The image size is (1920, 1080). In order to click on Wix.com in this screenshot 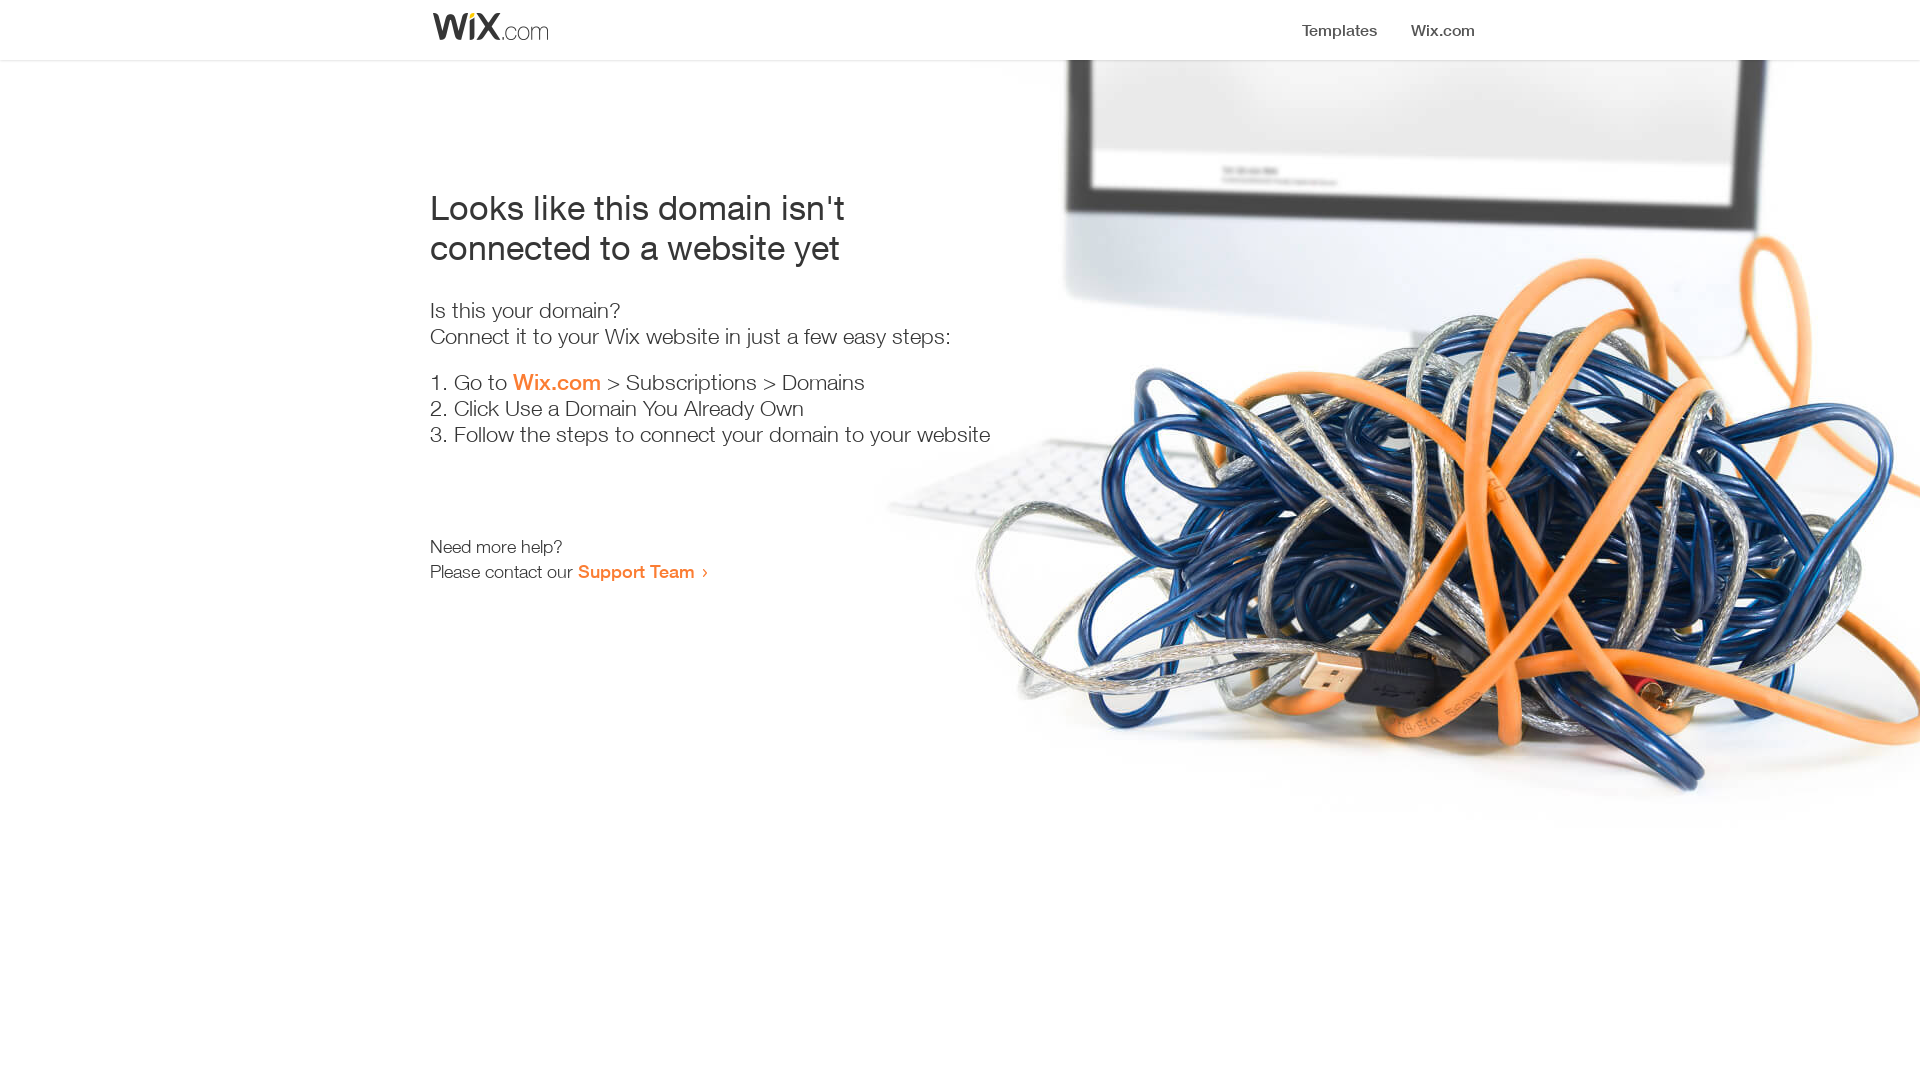, I will do `click(557, 382)`.